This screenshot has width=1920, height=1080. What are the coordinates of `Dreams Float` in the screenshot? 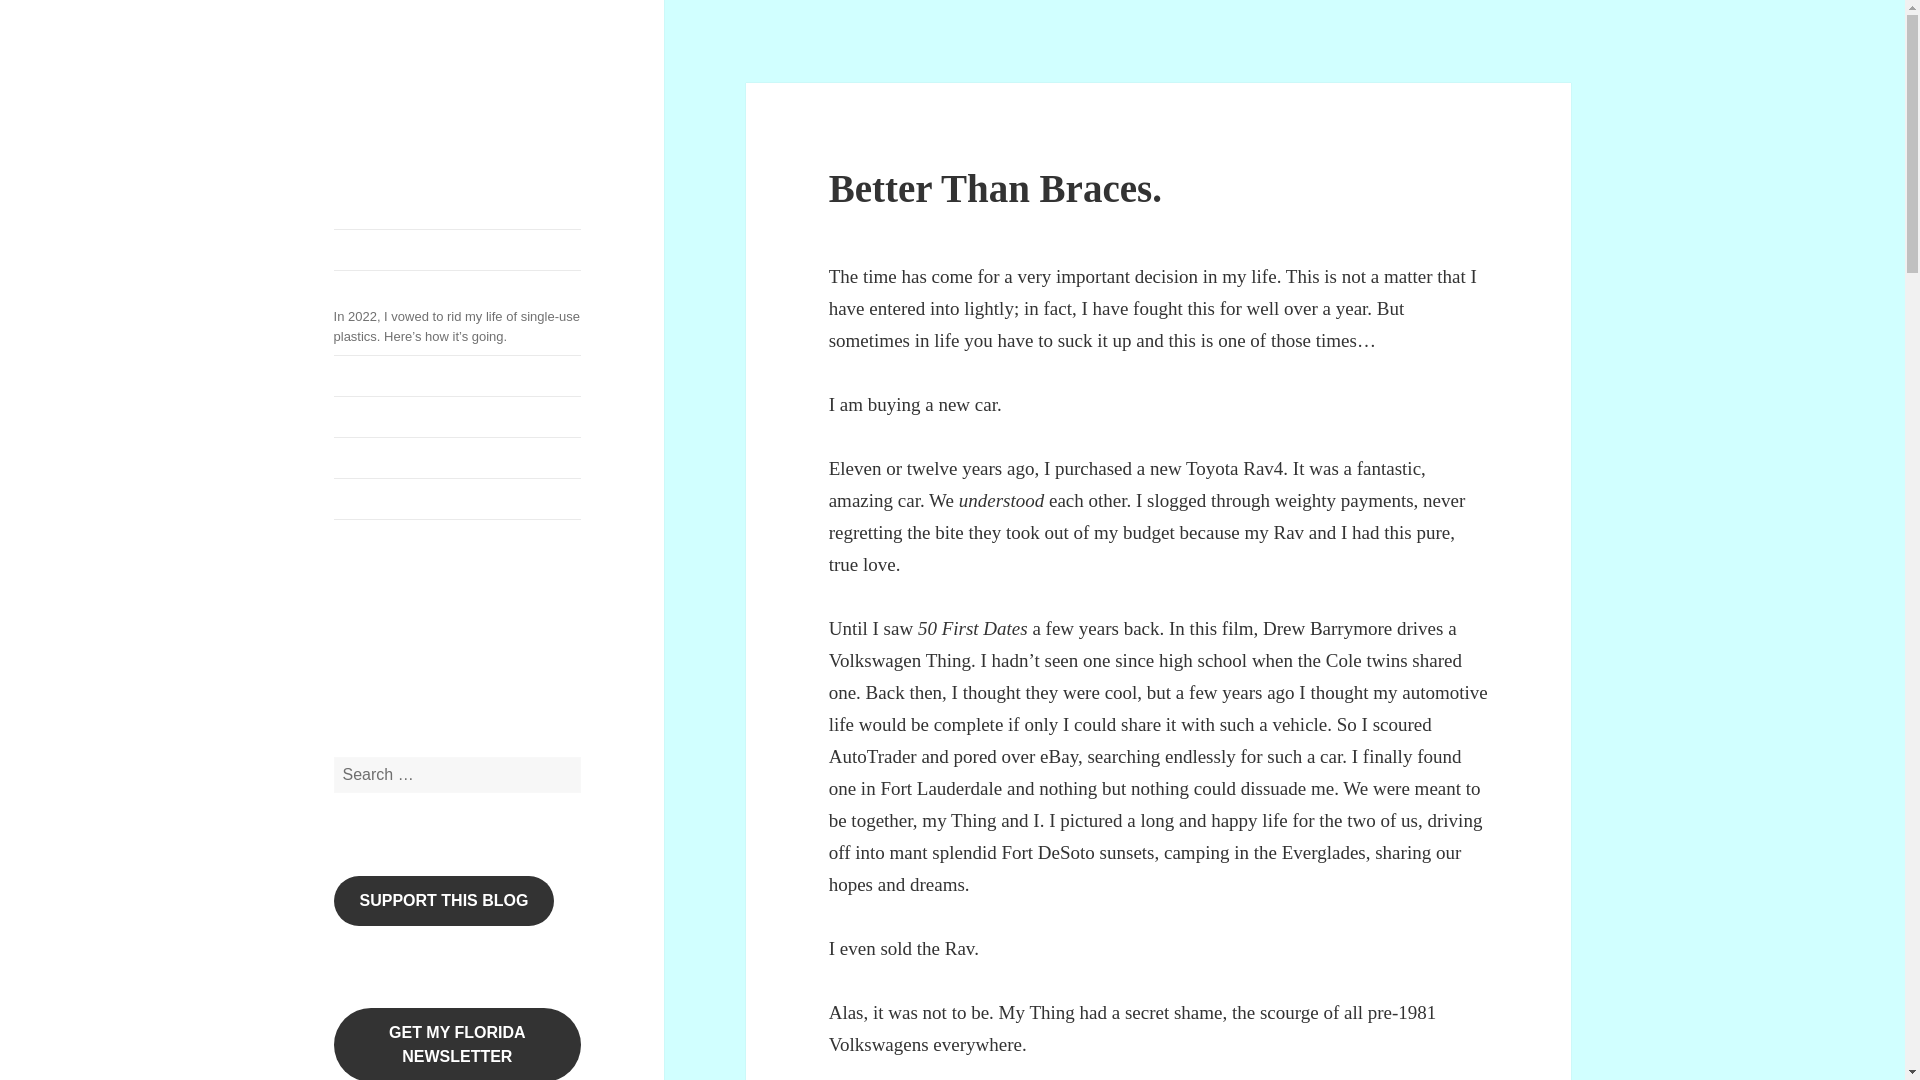 It's located at (458, 417).